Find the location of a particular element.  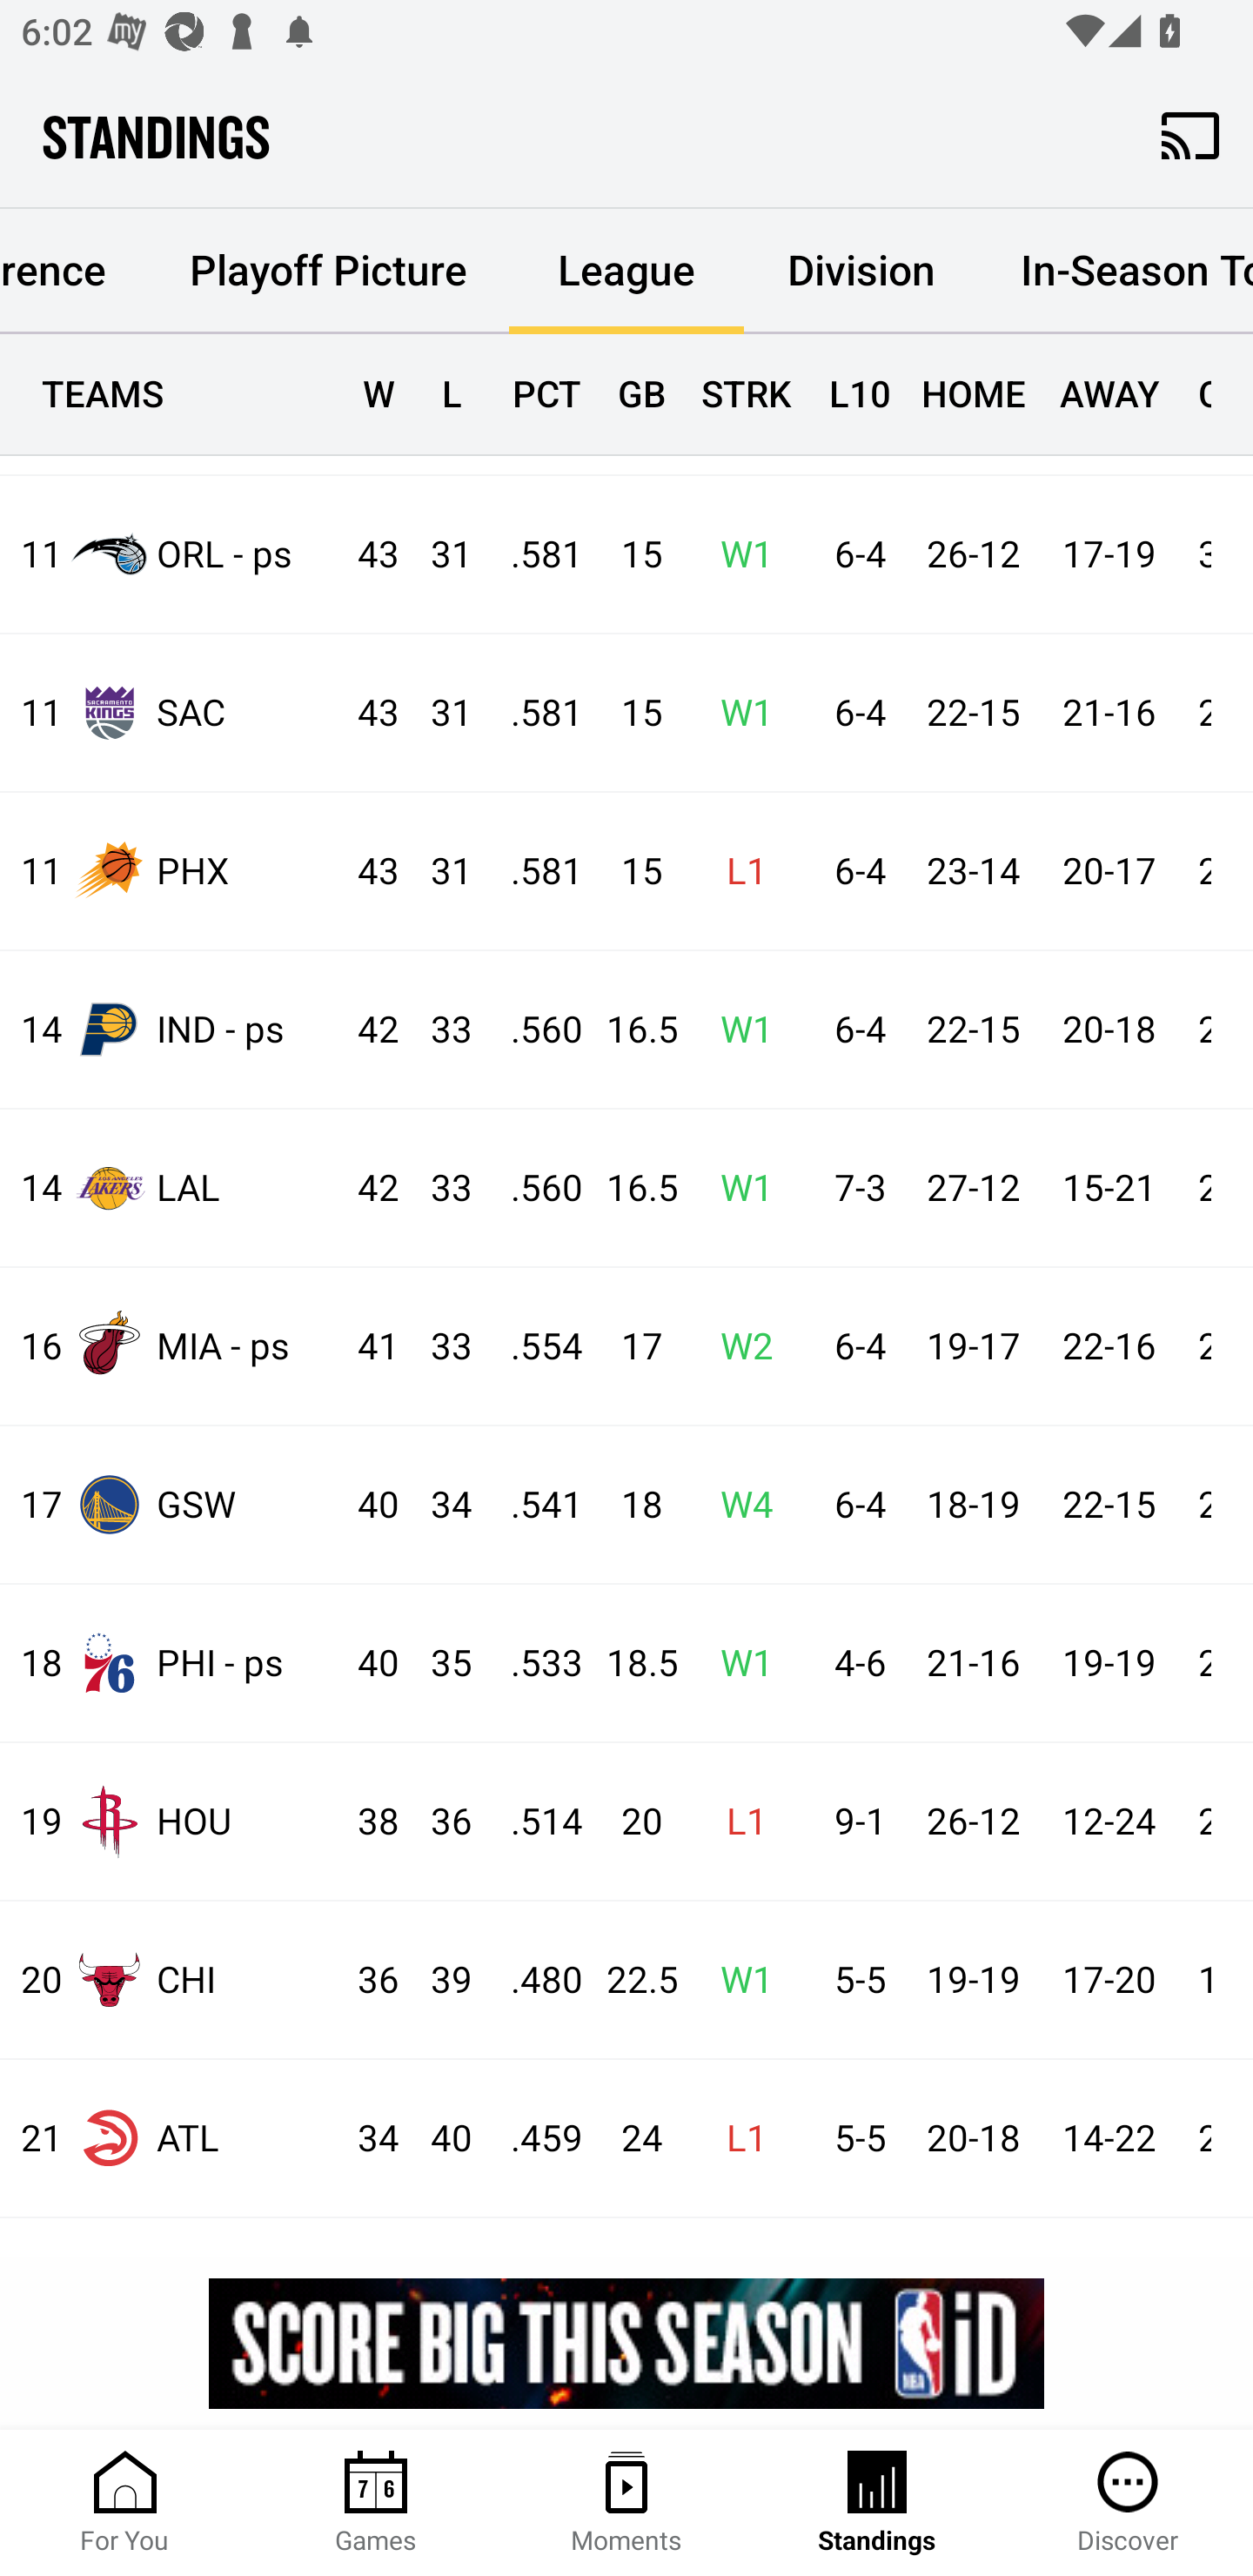

20 CHI is located at coordinates (171, 1979).